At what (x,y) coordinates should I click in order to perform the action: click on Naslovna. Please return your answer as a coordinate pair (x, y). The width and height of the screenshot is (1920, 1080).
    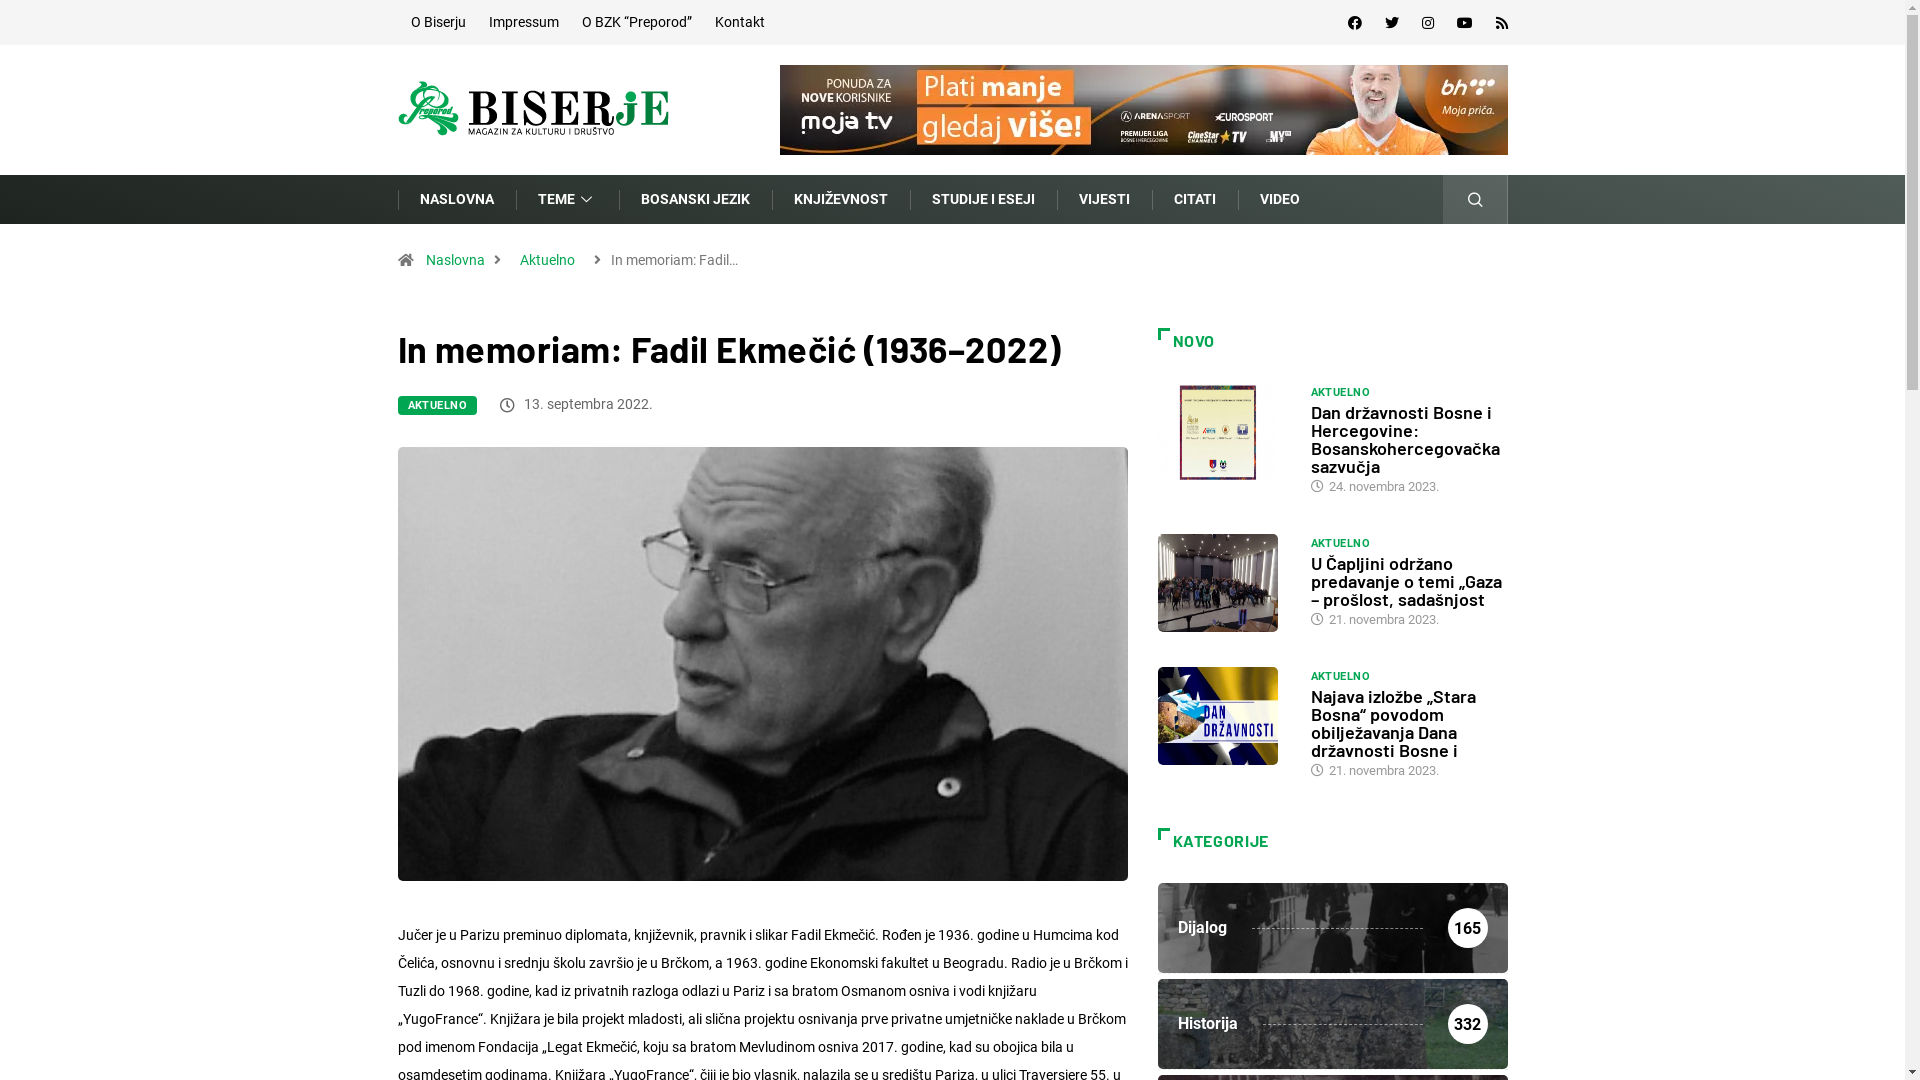
    Looking at the image, I should click on (454, 260).